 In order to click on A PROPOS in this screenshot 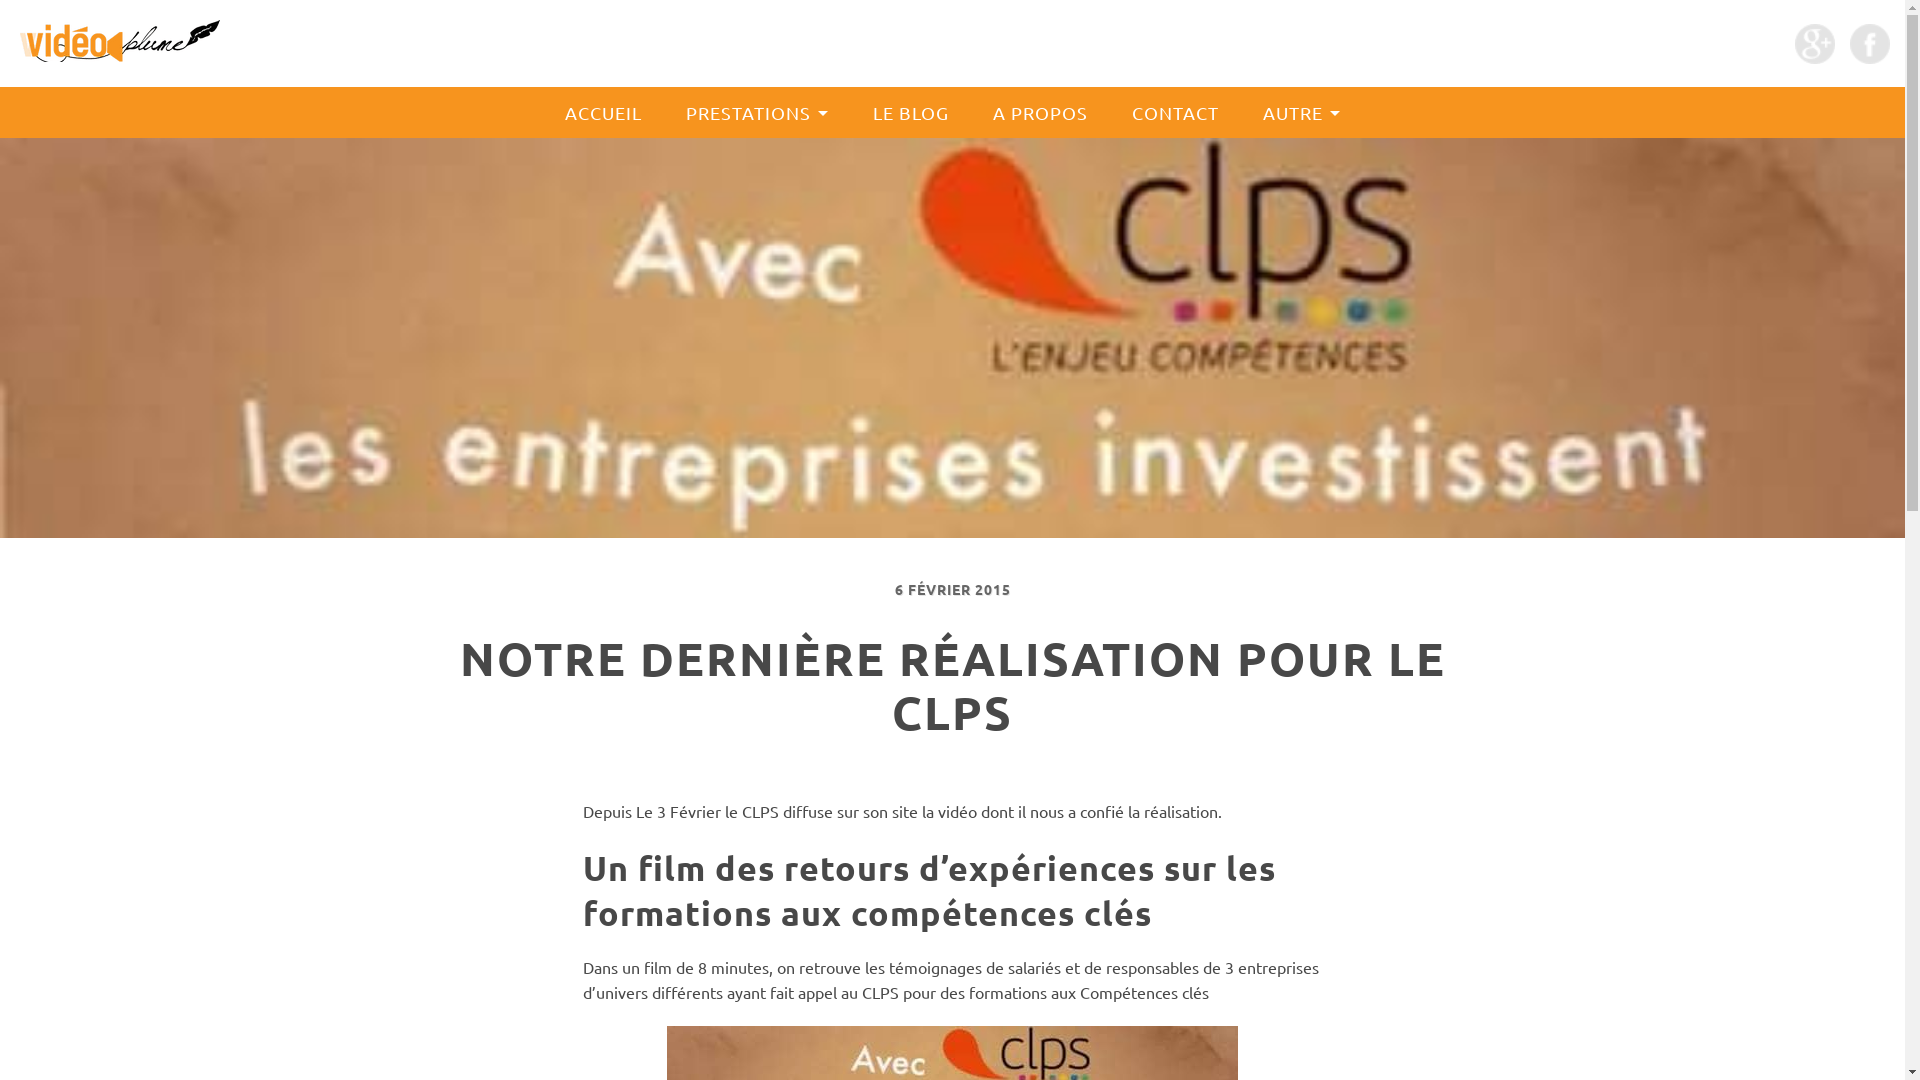, I will do `click(1040, 112)`.